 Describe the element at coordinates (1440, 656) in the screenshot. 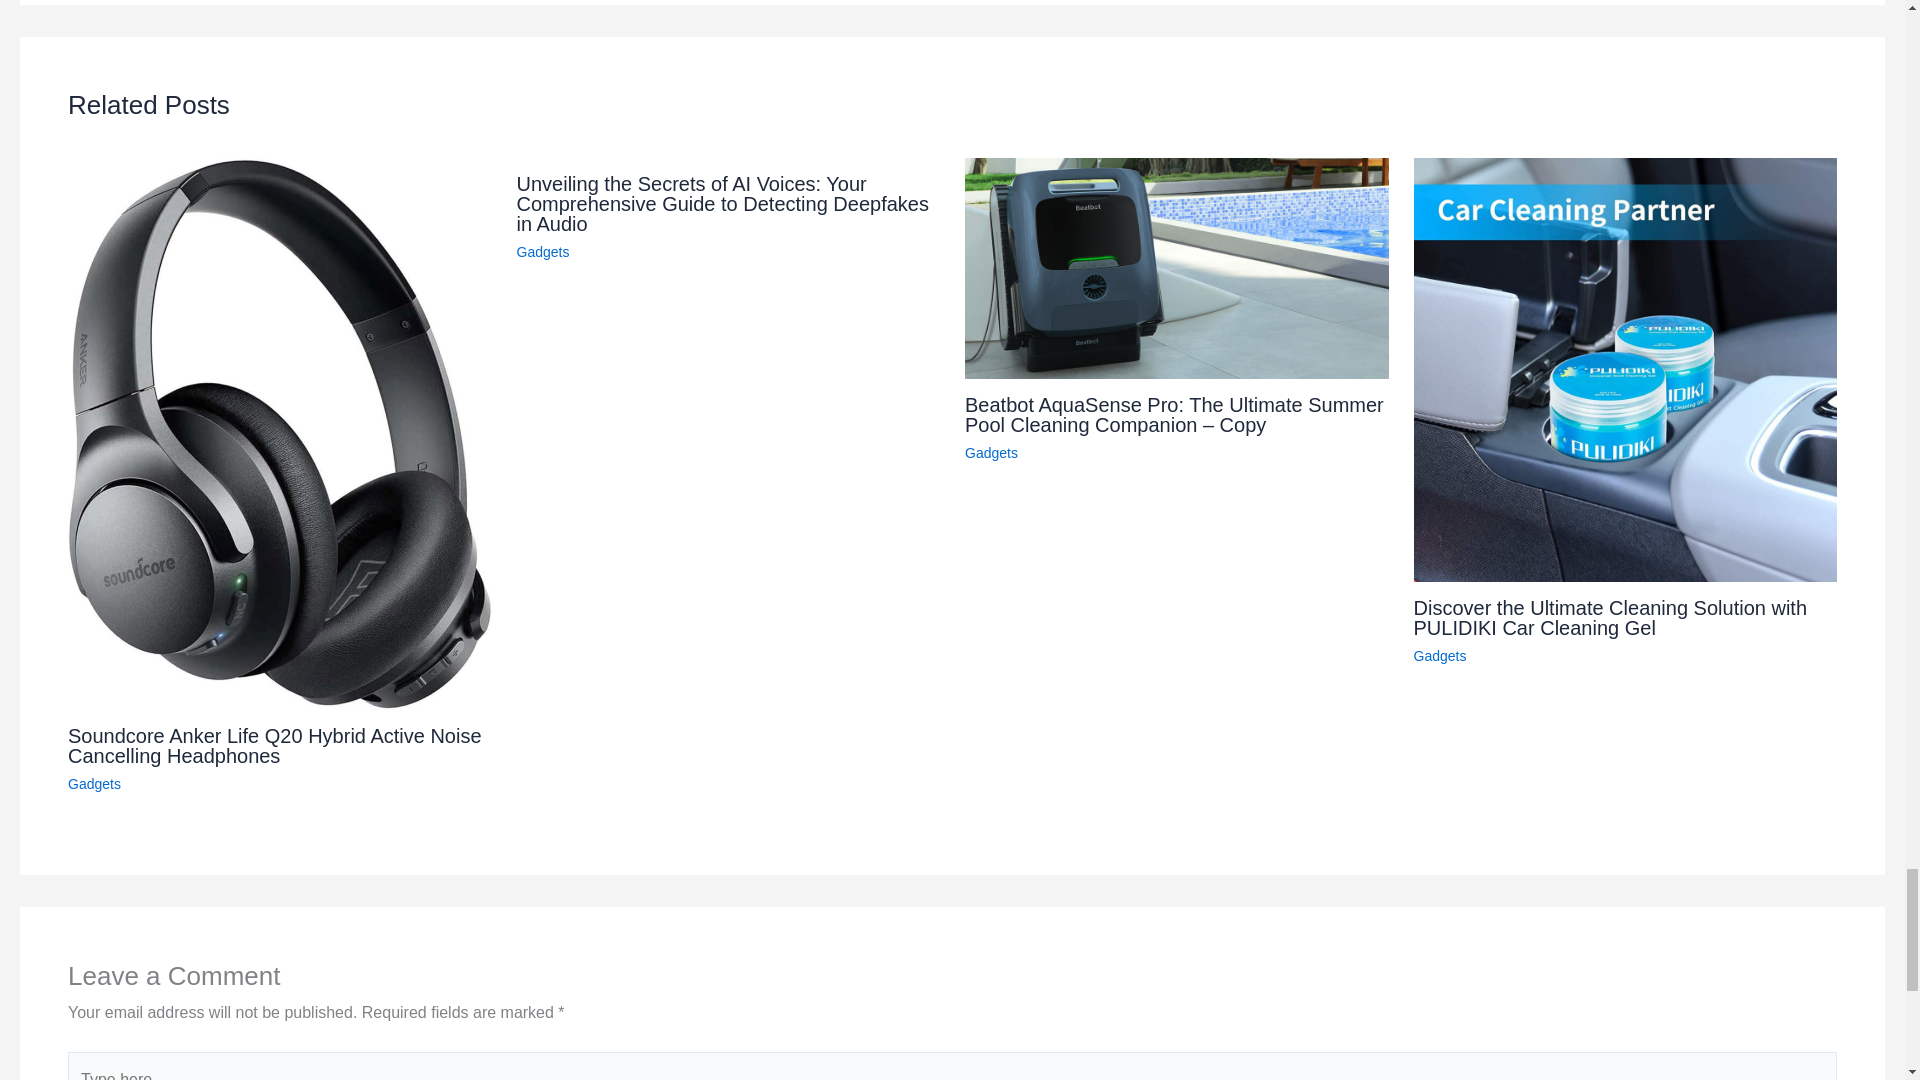

I see `Gadgets` at that location.